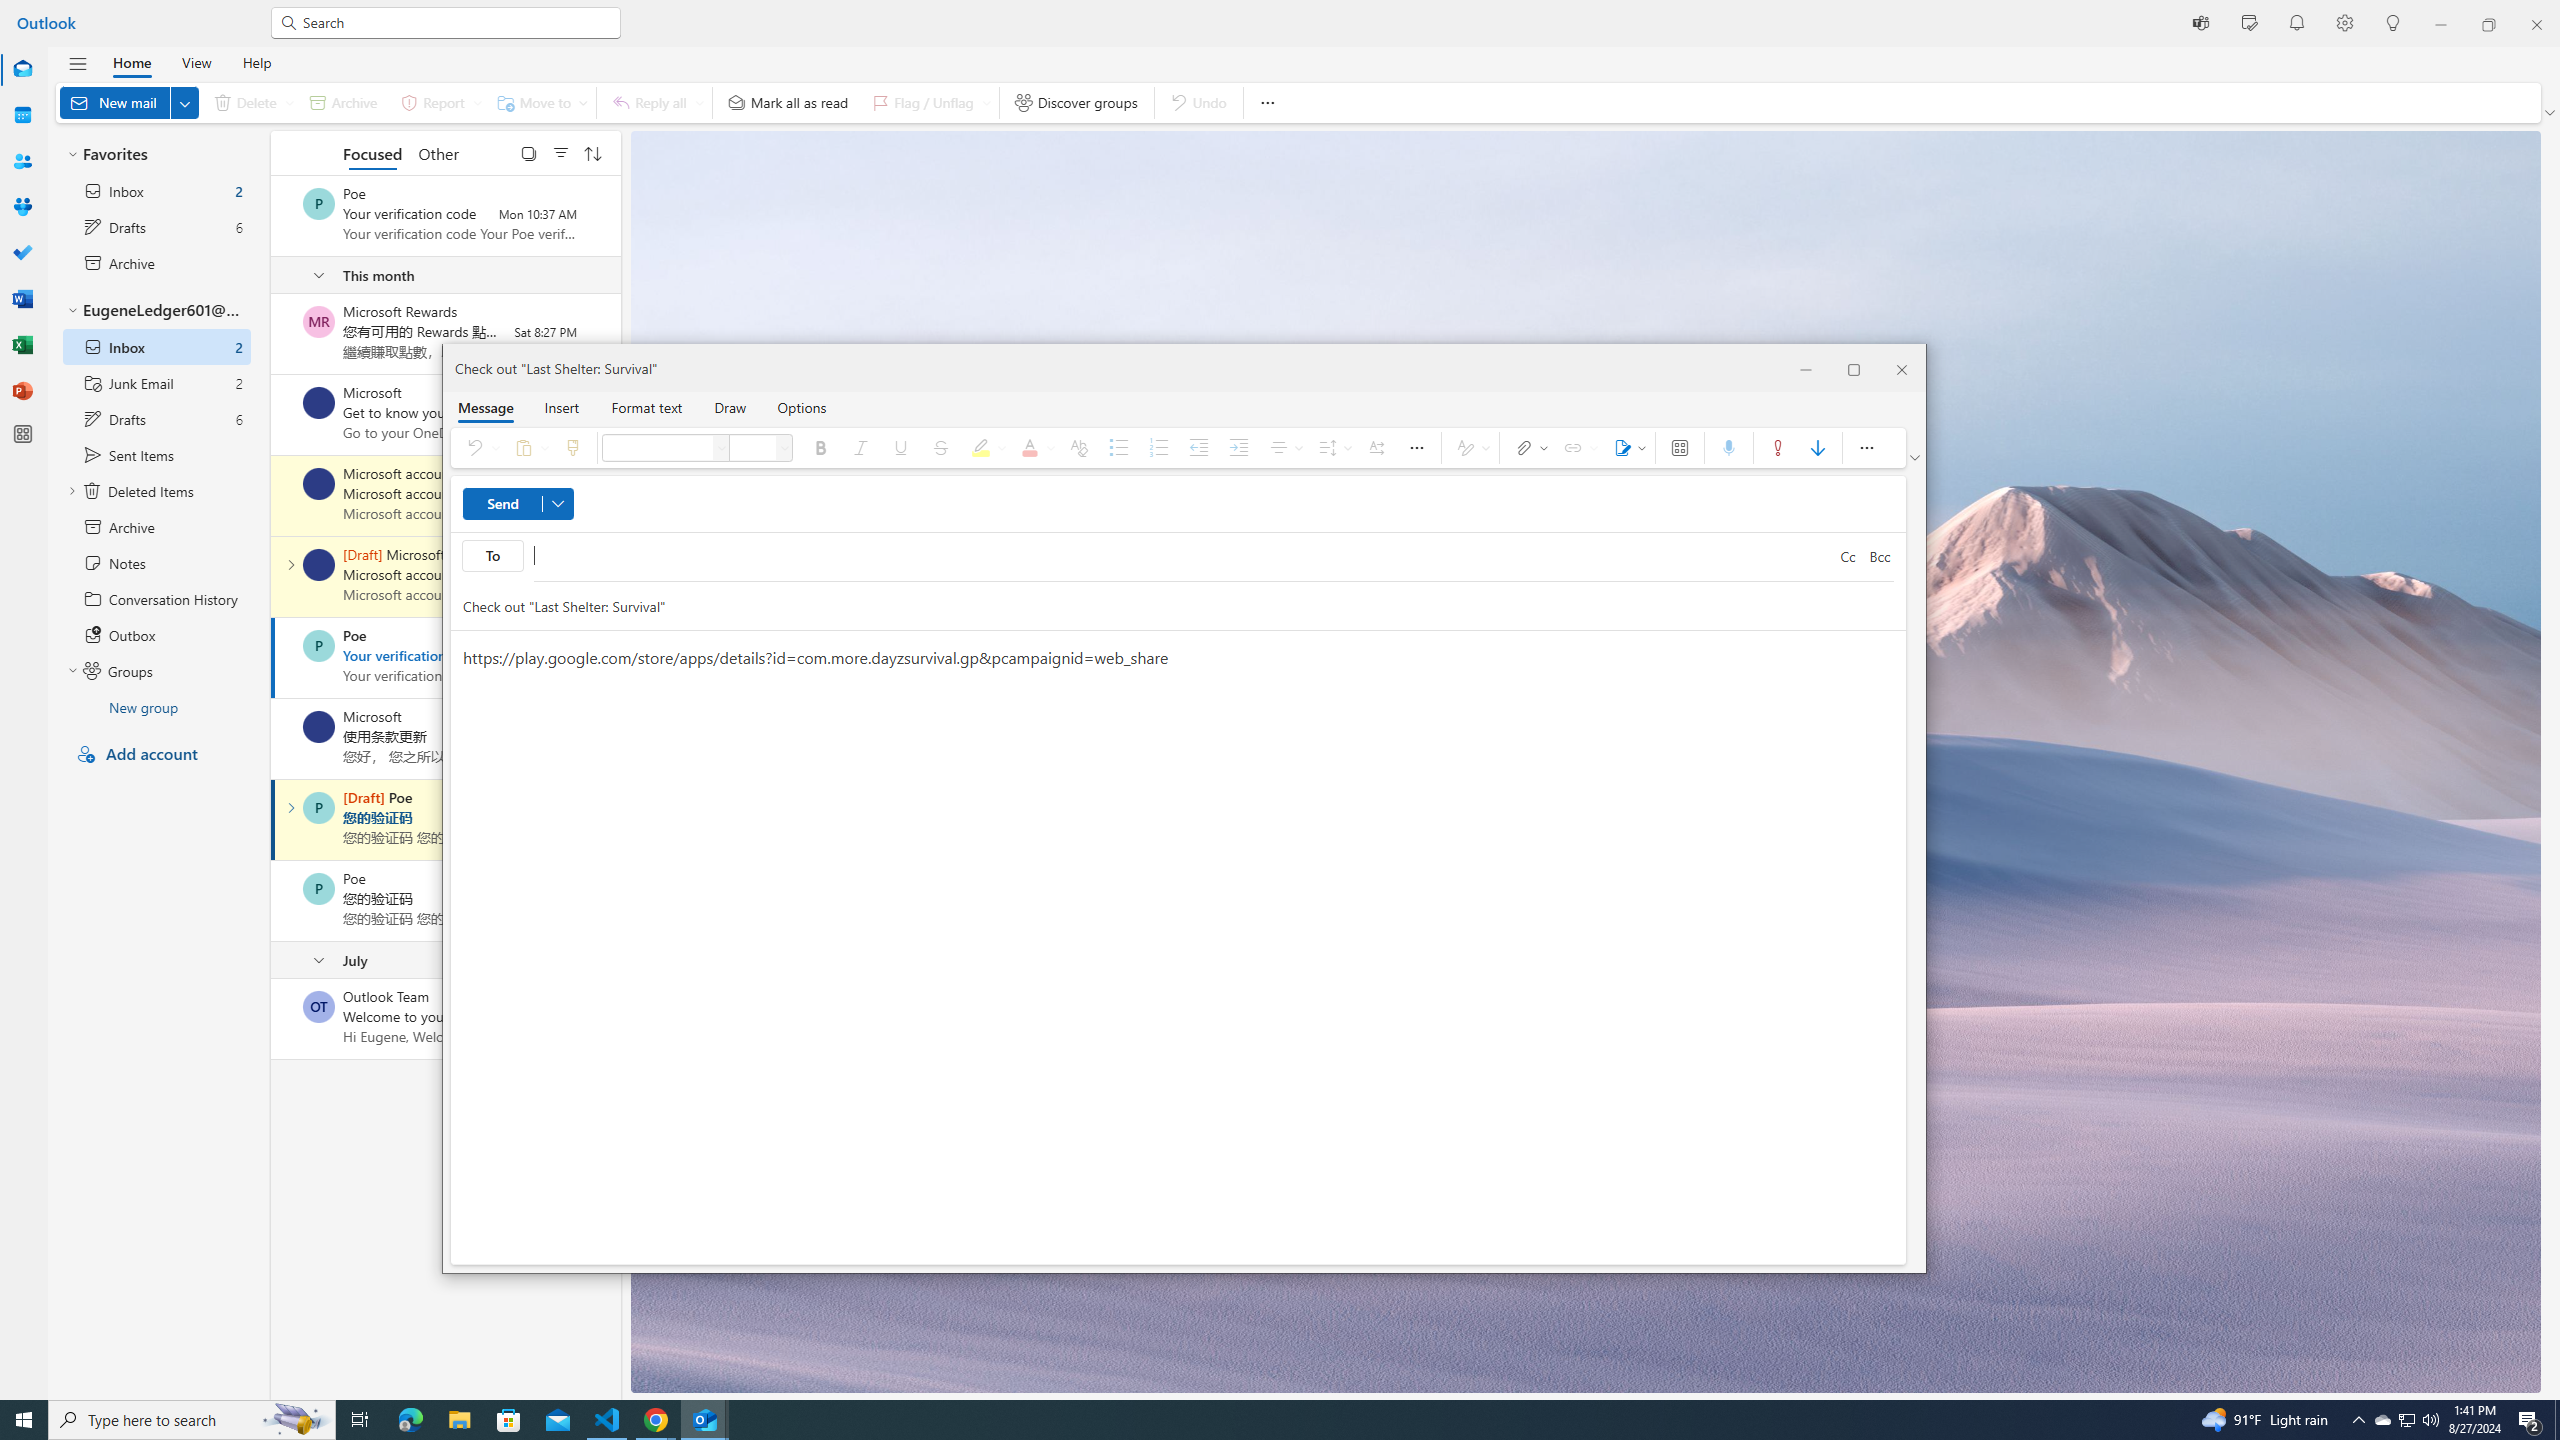  What do you see at coordinates (1848, 557) in the screenshot?
I see `Expand to see more respond options` at bounding box center [1848, 557].